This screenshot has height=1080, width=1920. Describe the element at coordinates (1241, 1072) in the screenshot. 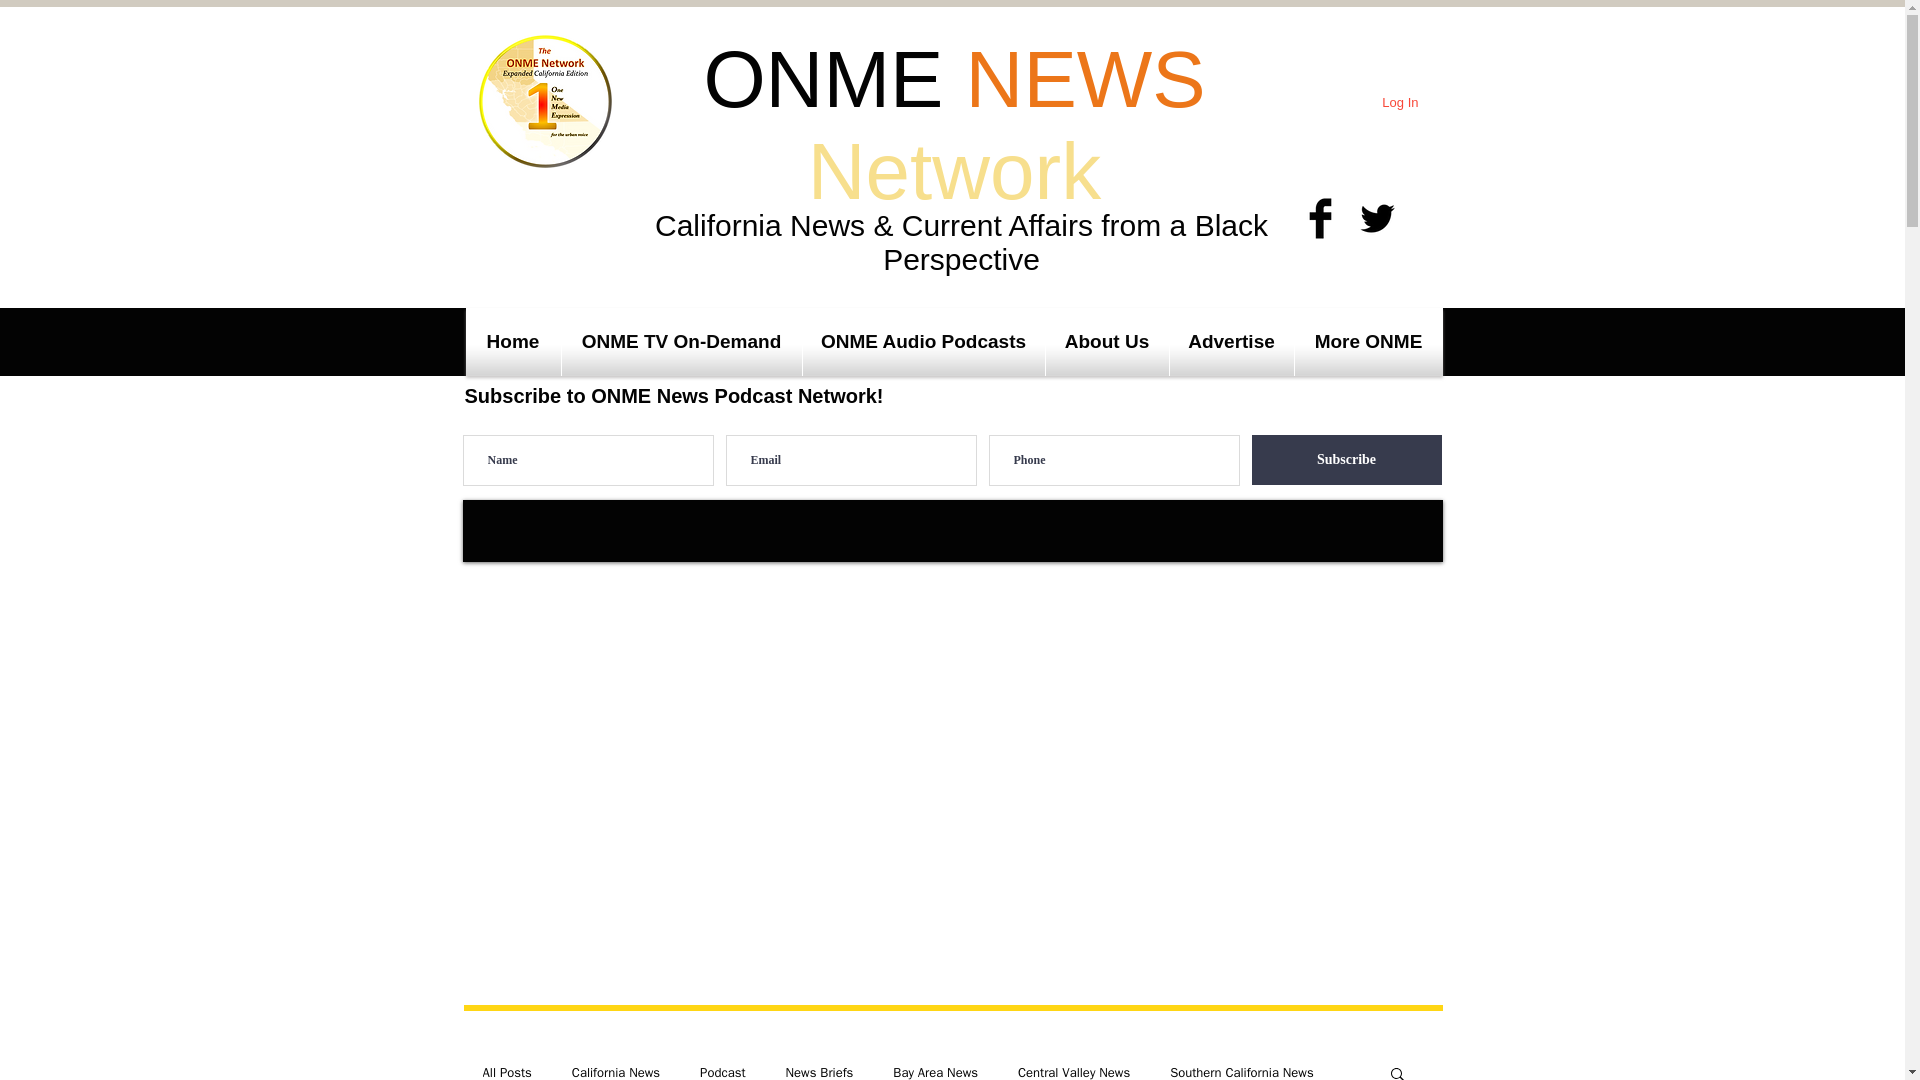

I see `Southern California News` at that location.